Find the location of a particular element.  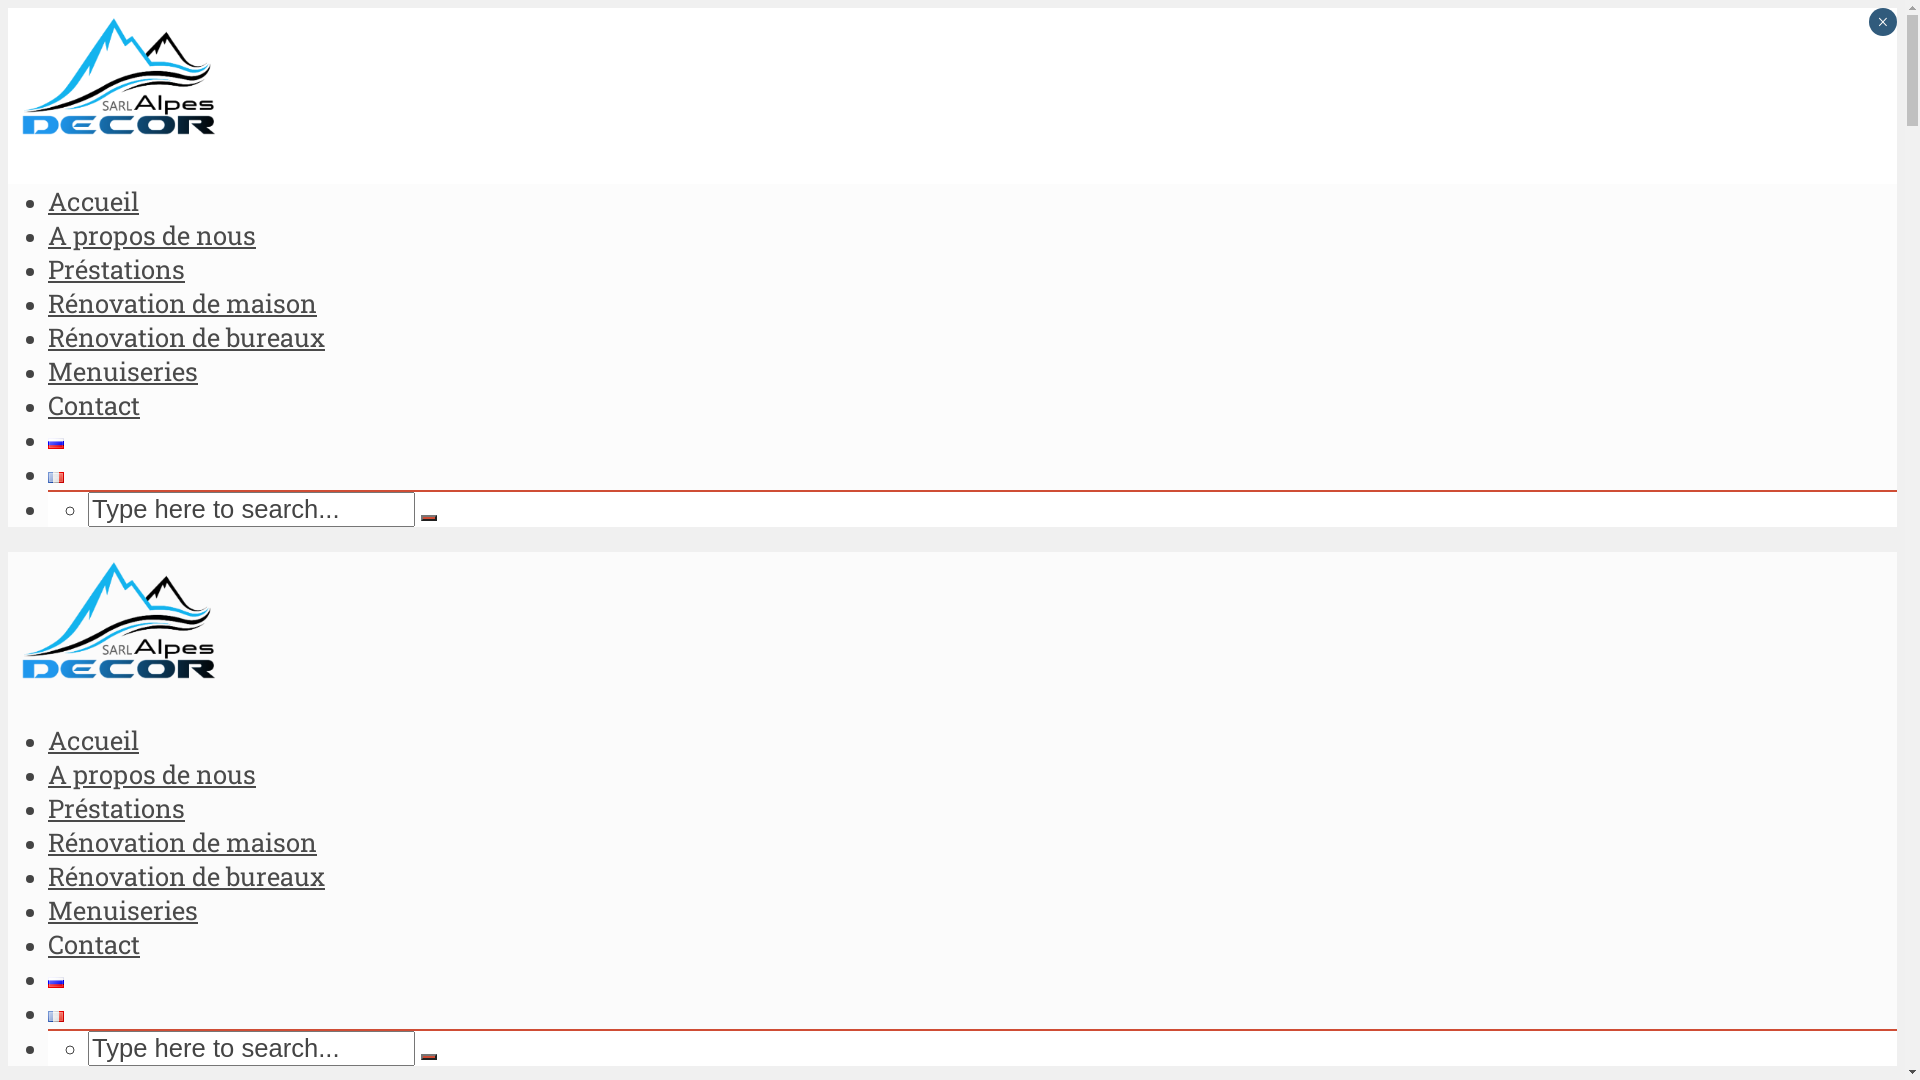

Accueil is located at coordinates (94, 201).